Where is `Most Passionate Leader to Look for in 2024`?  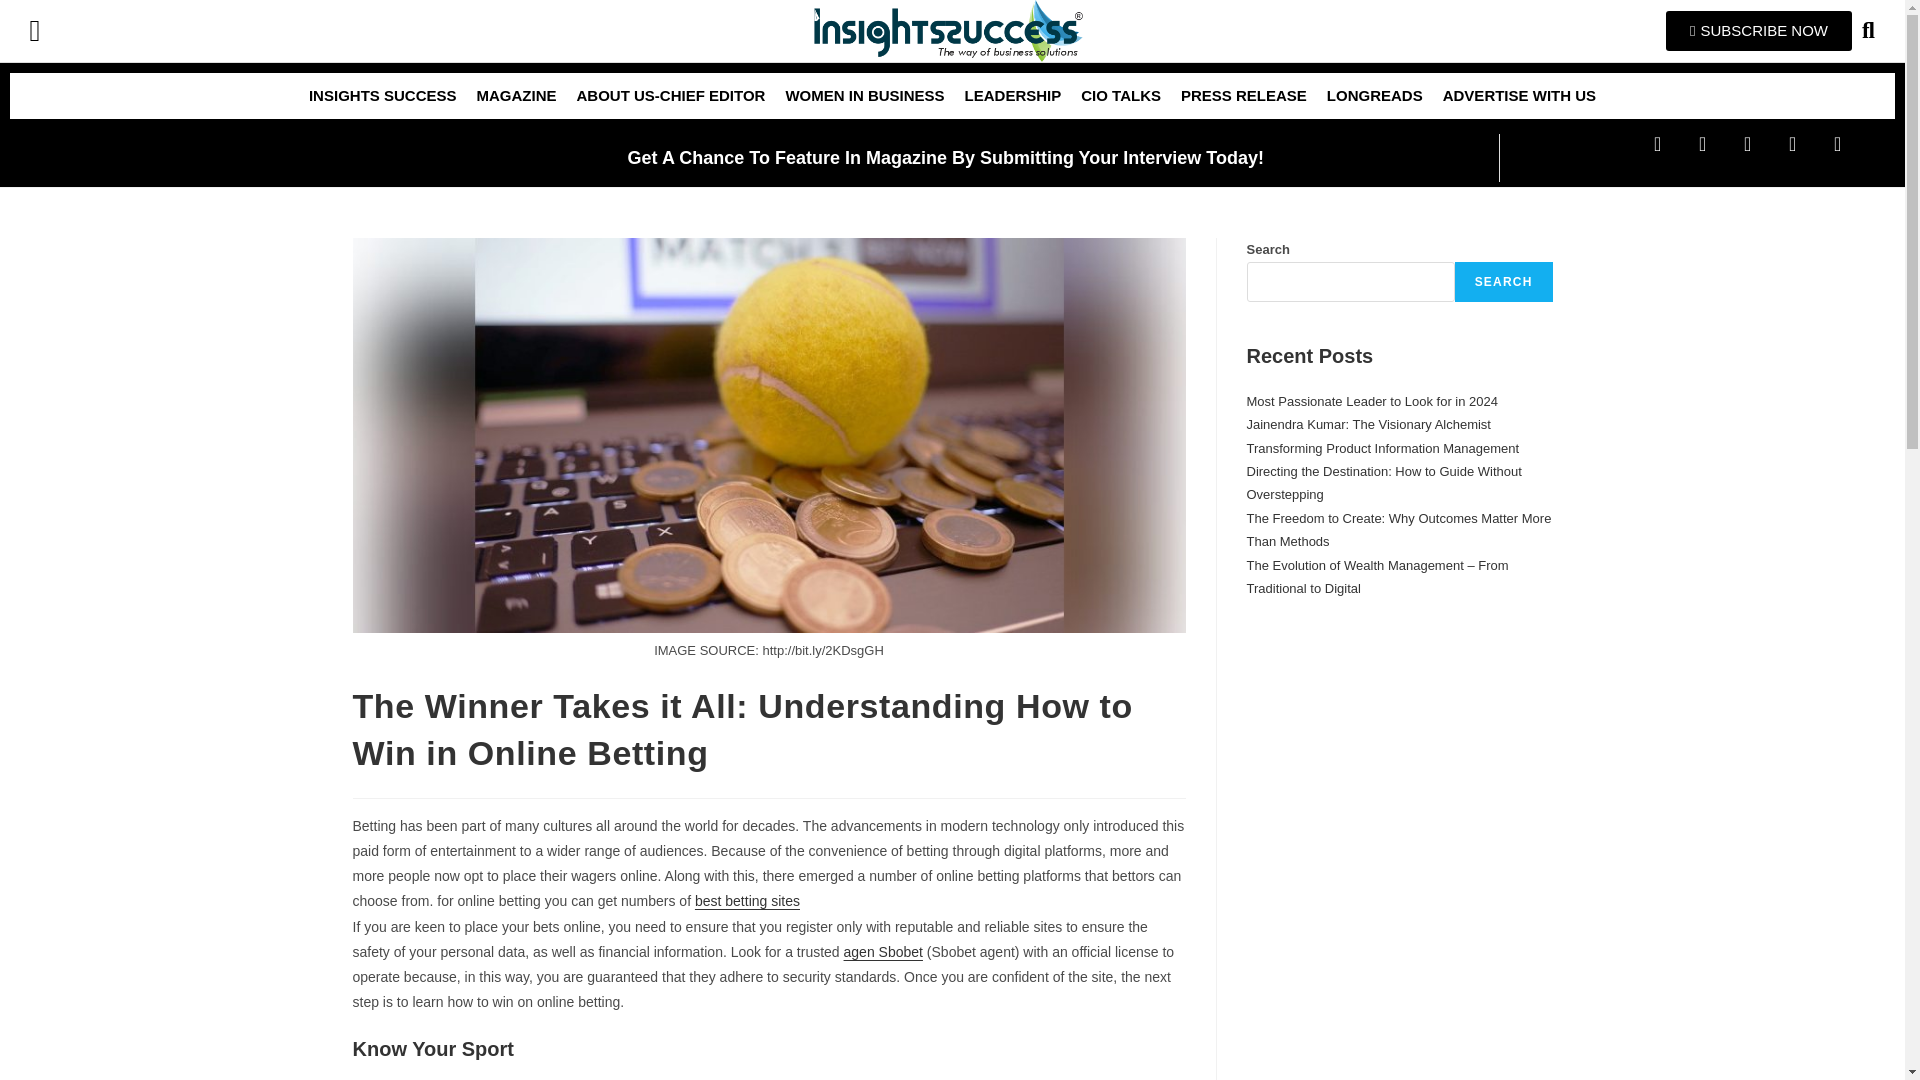 Most Passionate Leader to Look for in 2024 is located at coordinates (1372, 402).